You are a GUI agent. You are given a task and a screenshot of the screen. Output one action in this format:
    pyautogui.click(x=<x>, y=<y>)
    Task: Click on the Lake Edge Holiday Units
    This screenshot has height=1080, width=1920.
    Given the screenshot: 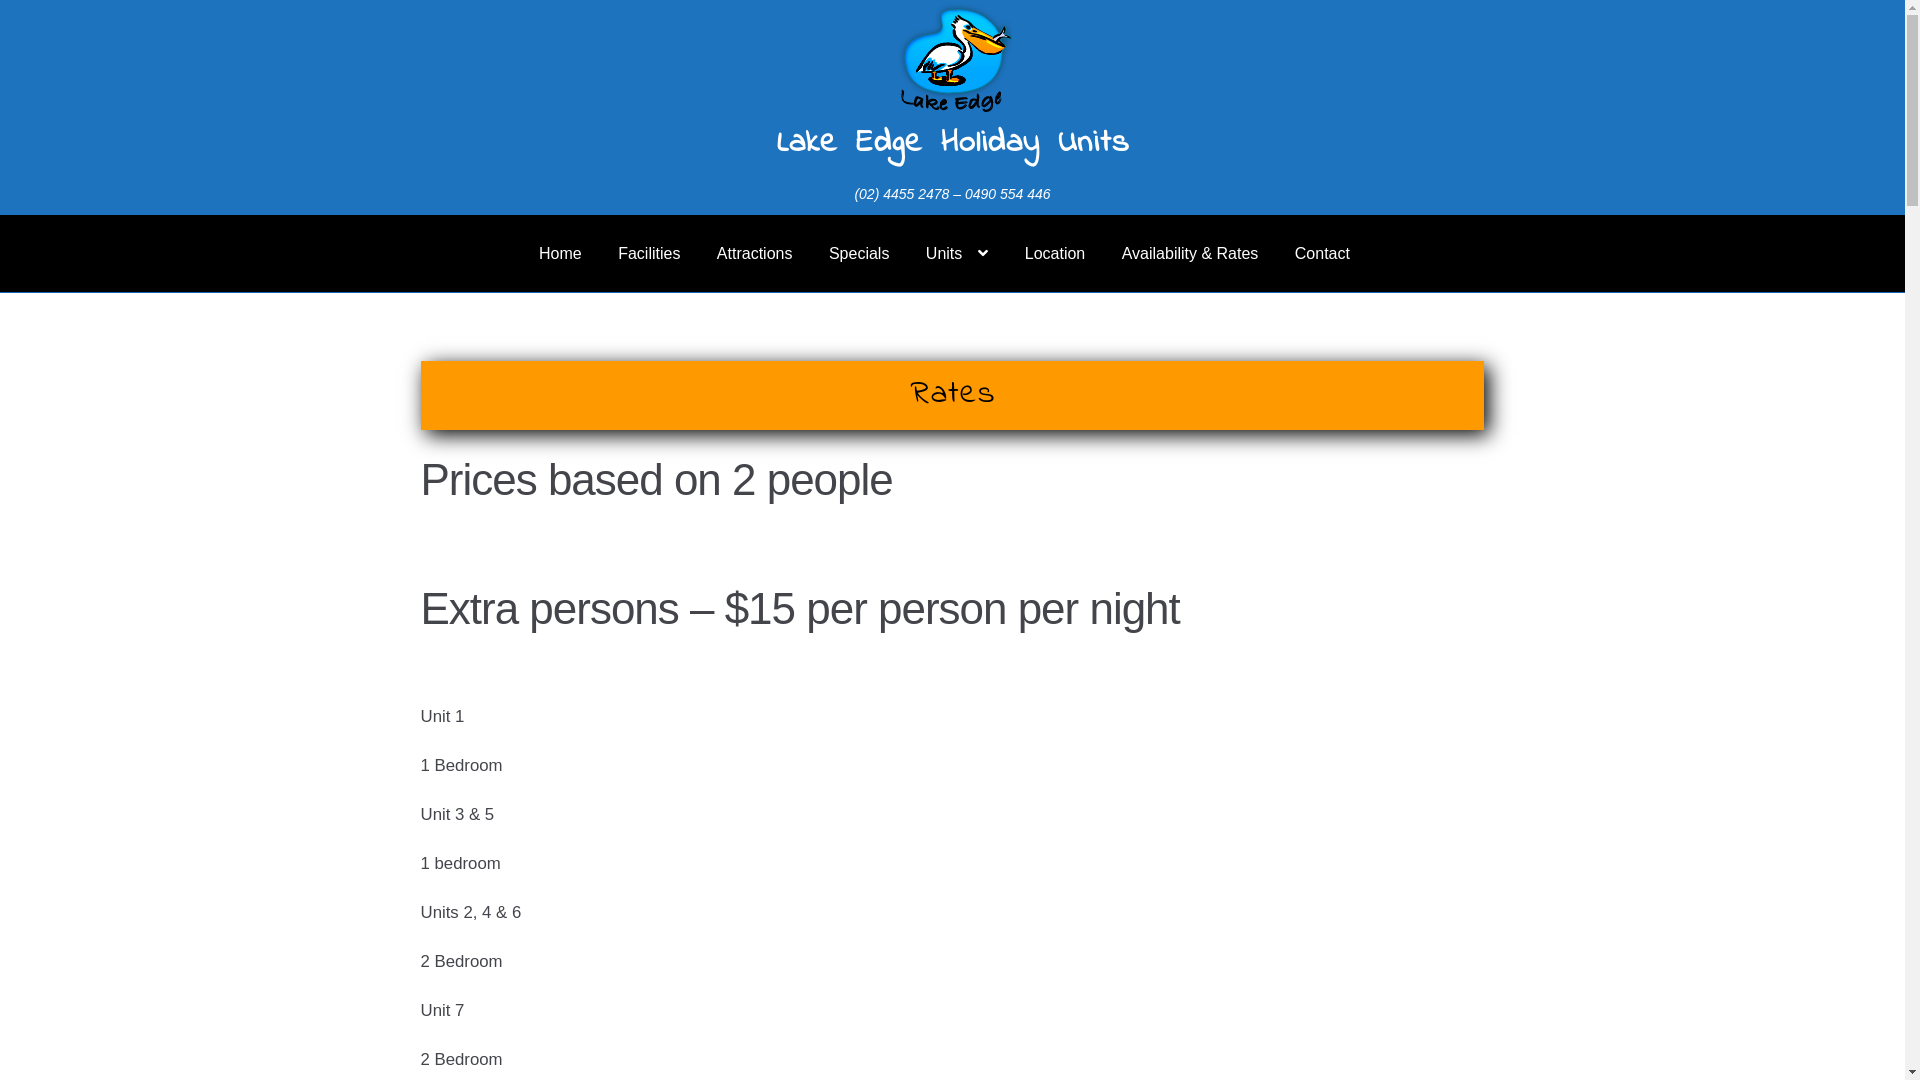 What is the action you would take?
    pyautogui.click(x=952, y=144)
    